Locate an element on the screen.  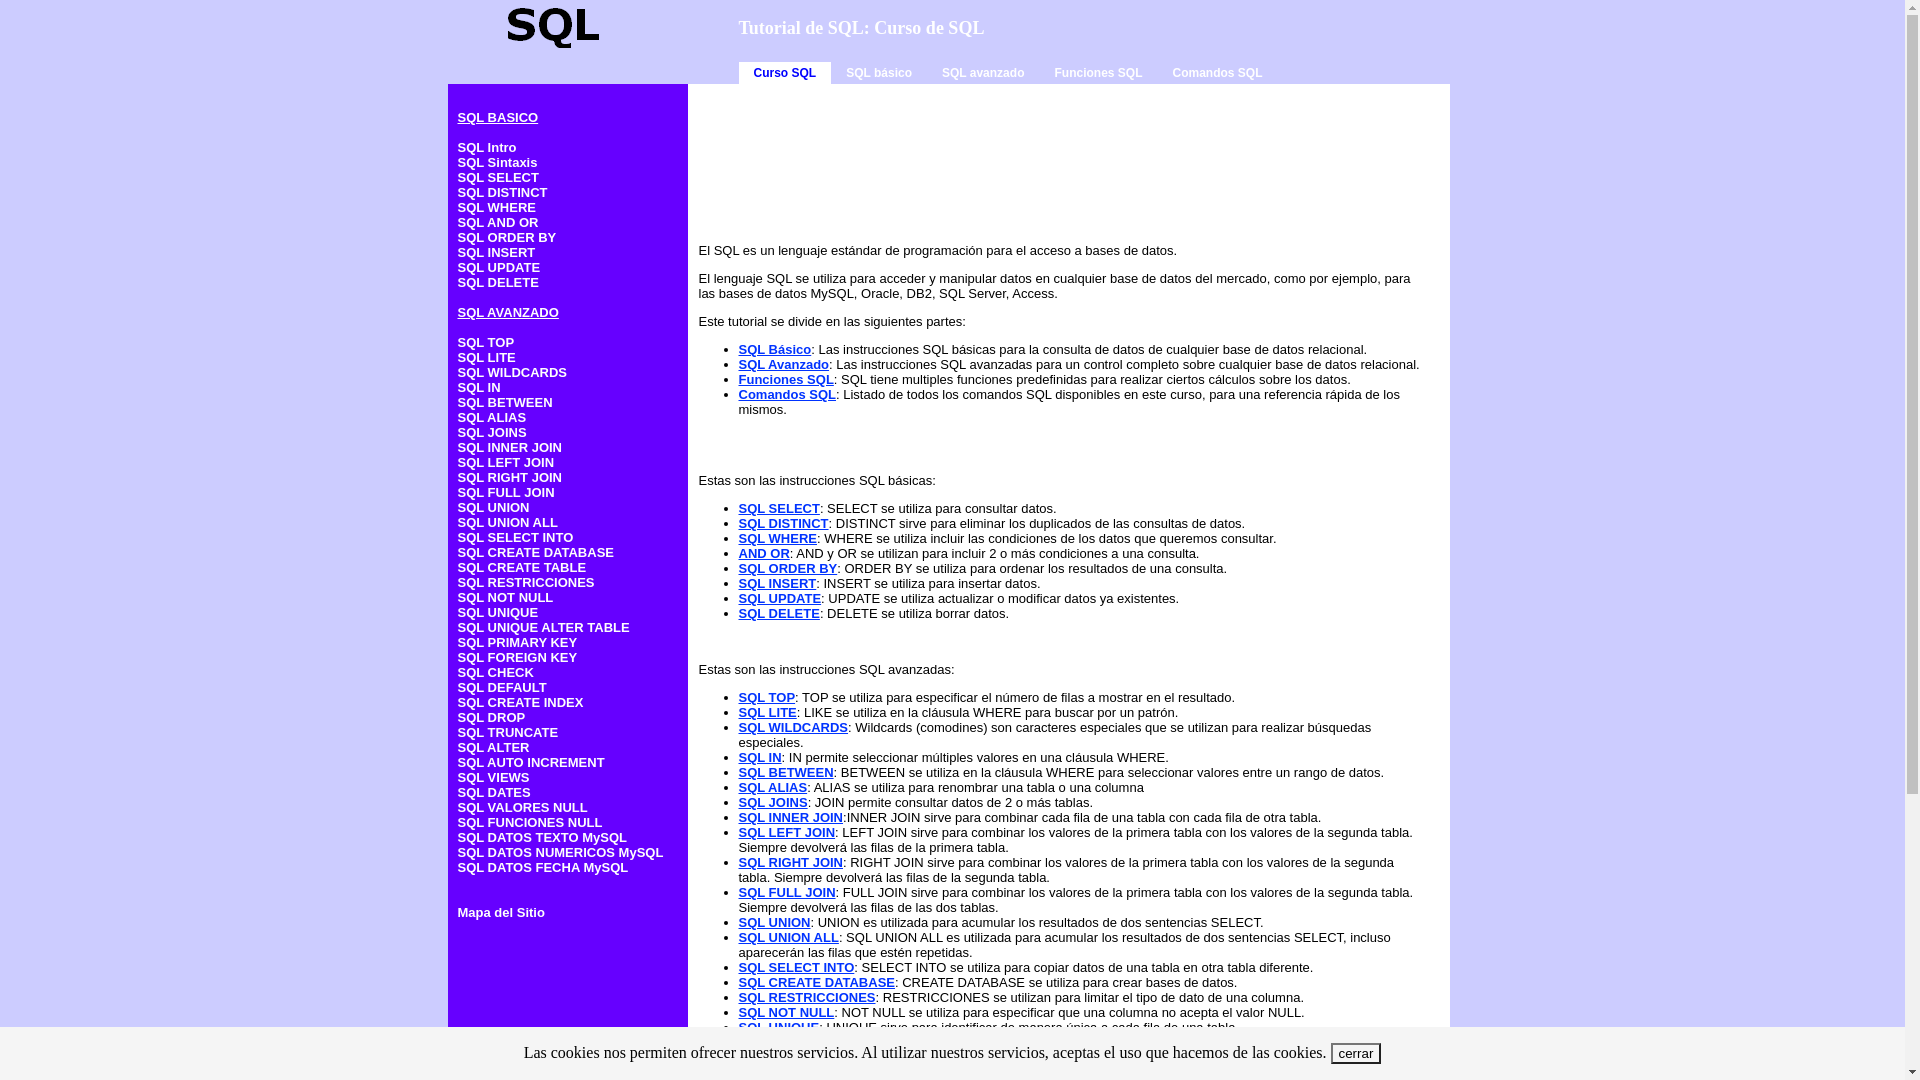
SQL Sintaxis is located at coordinates (498, 162).